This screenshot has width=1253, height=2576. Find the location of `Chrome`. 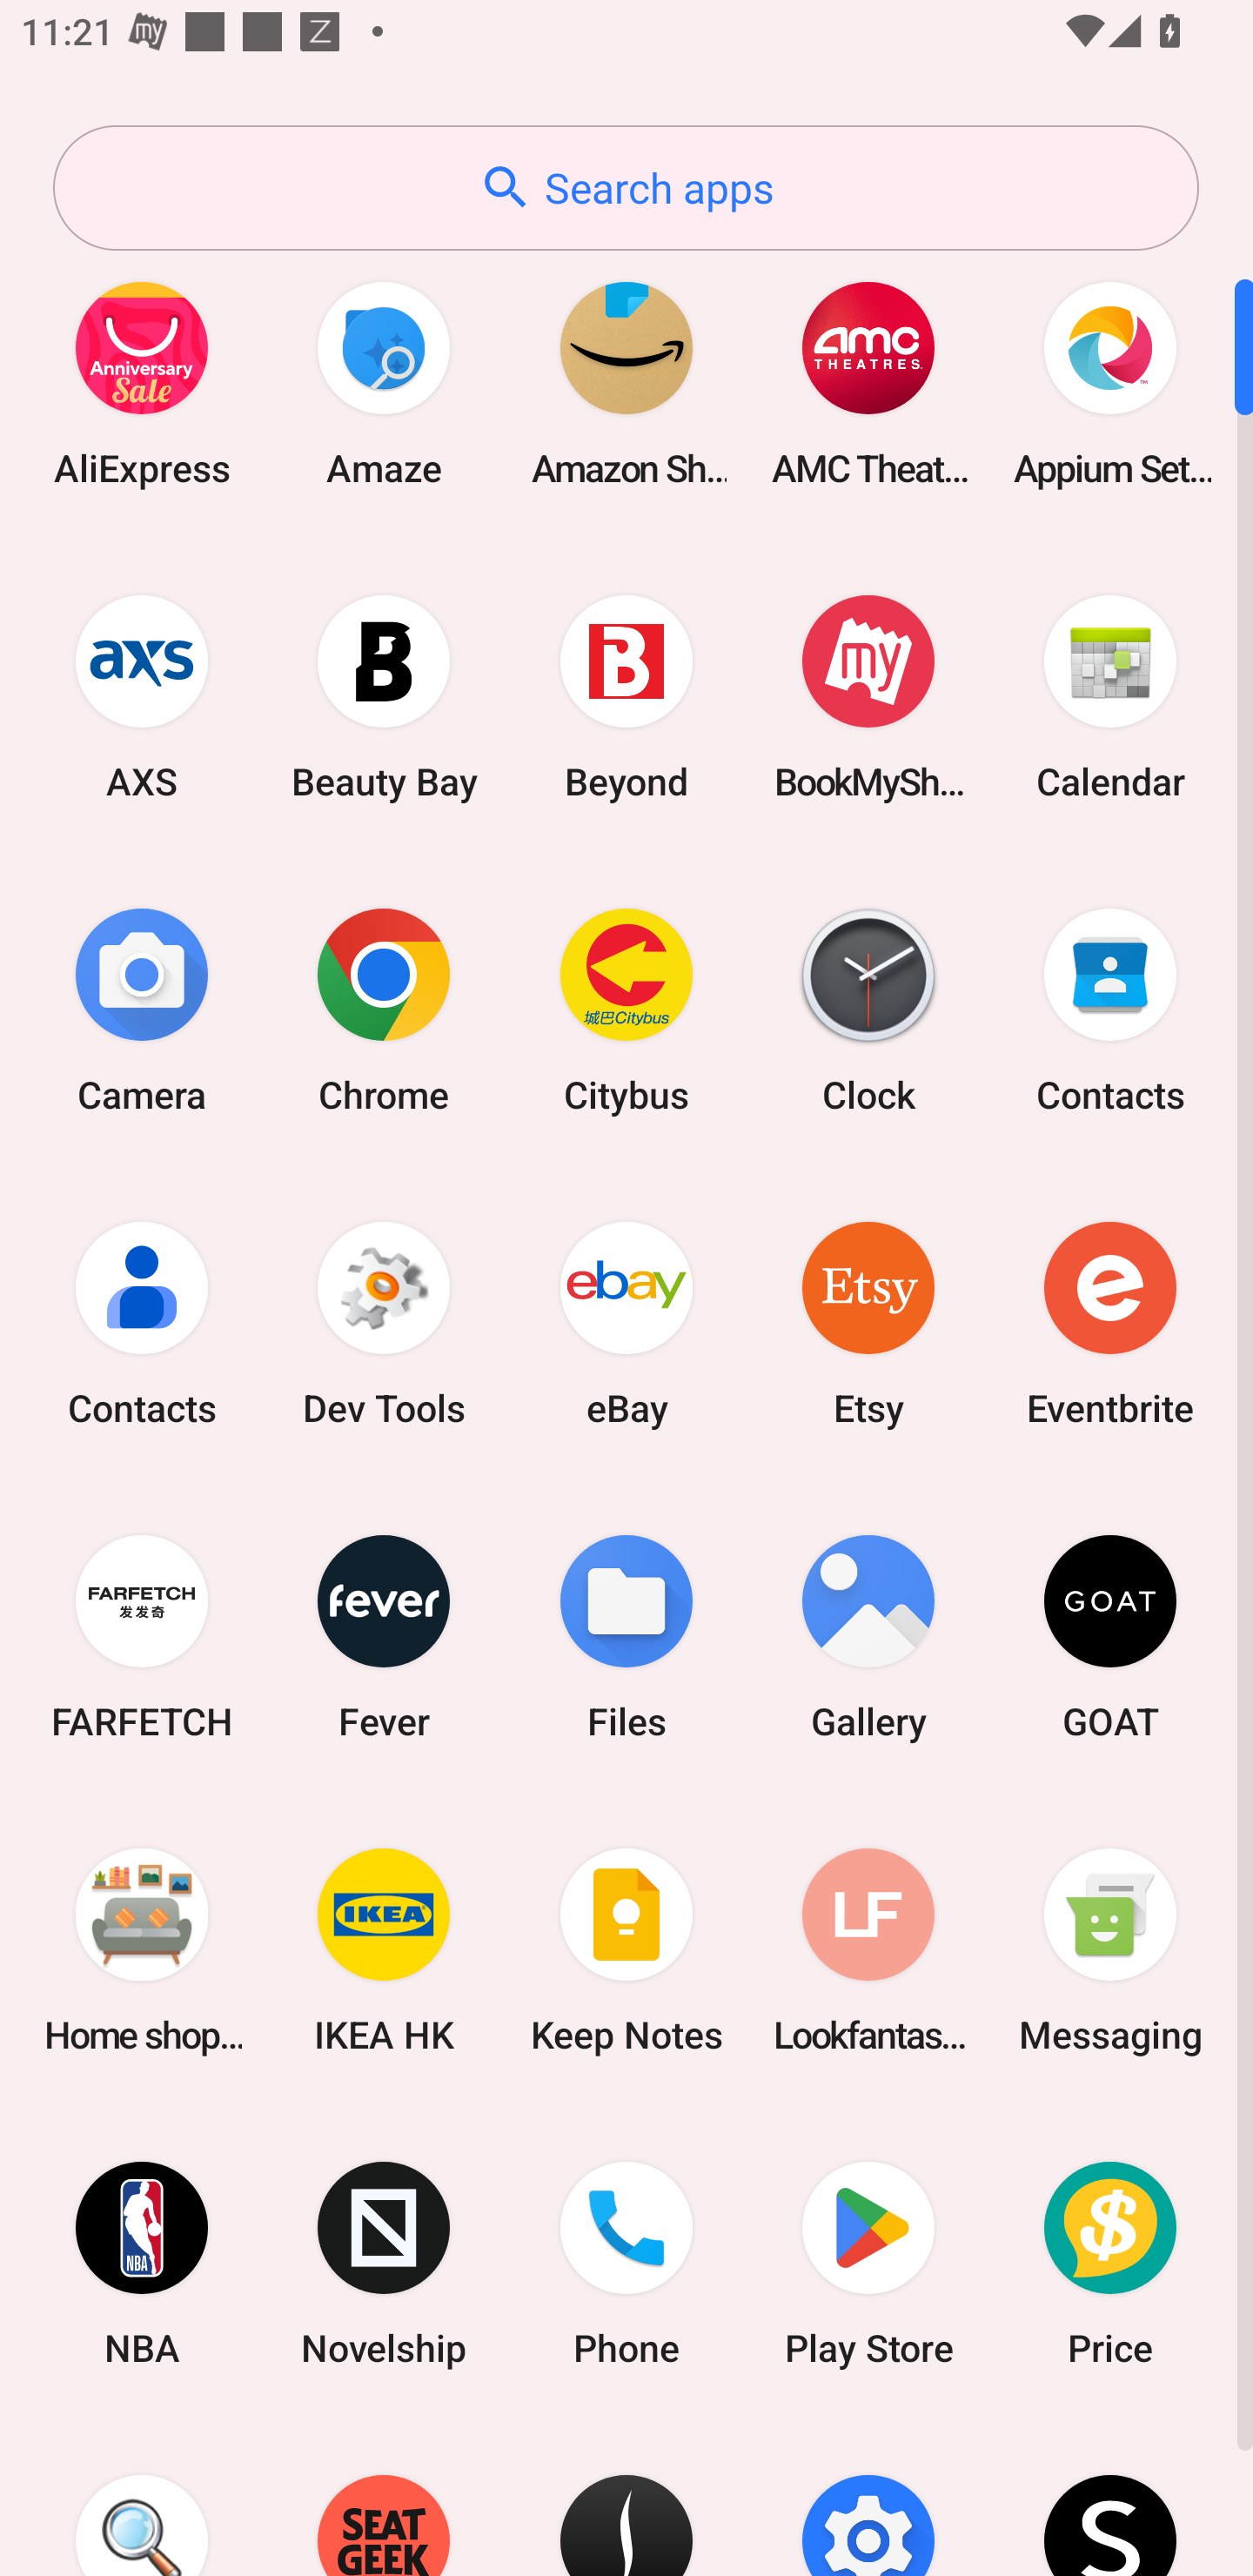

Chrome is located at coordinates (384, 1010).